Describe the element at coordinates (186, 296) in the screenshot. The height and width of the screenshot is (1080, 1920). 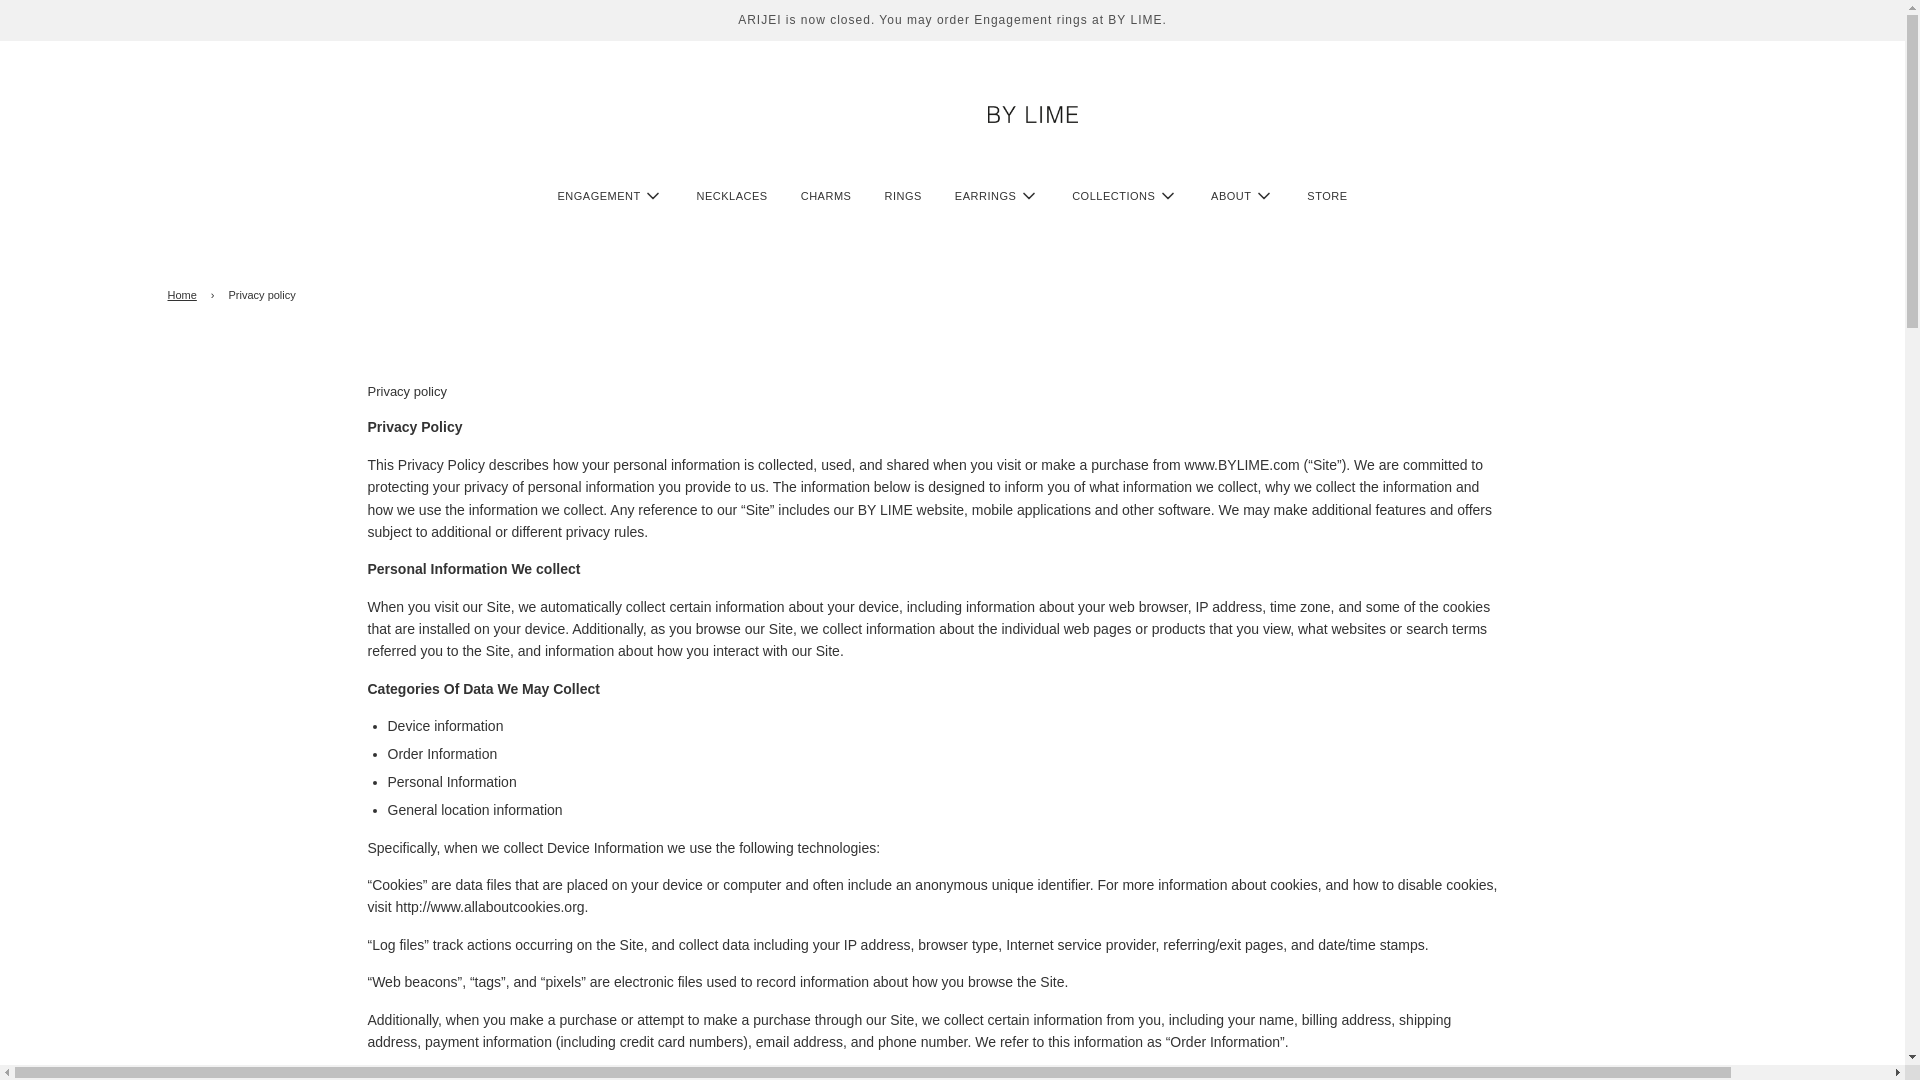
I see `Back to the frontpage` at that location.